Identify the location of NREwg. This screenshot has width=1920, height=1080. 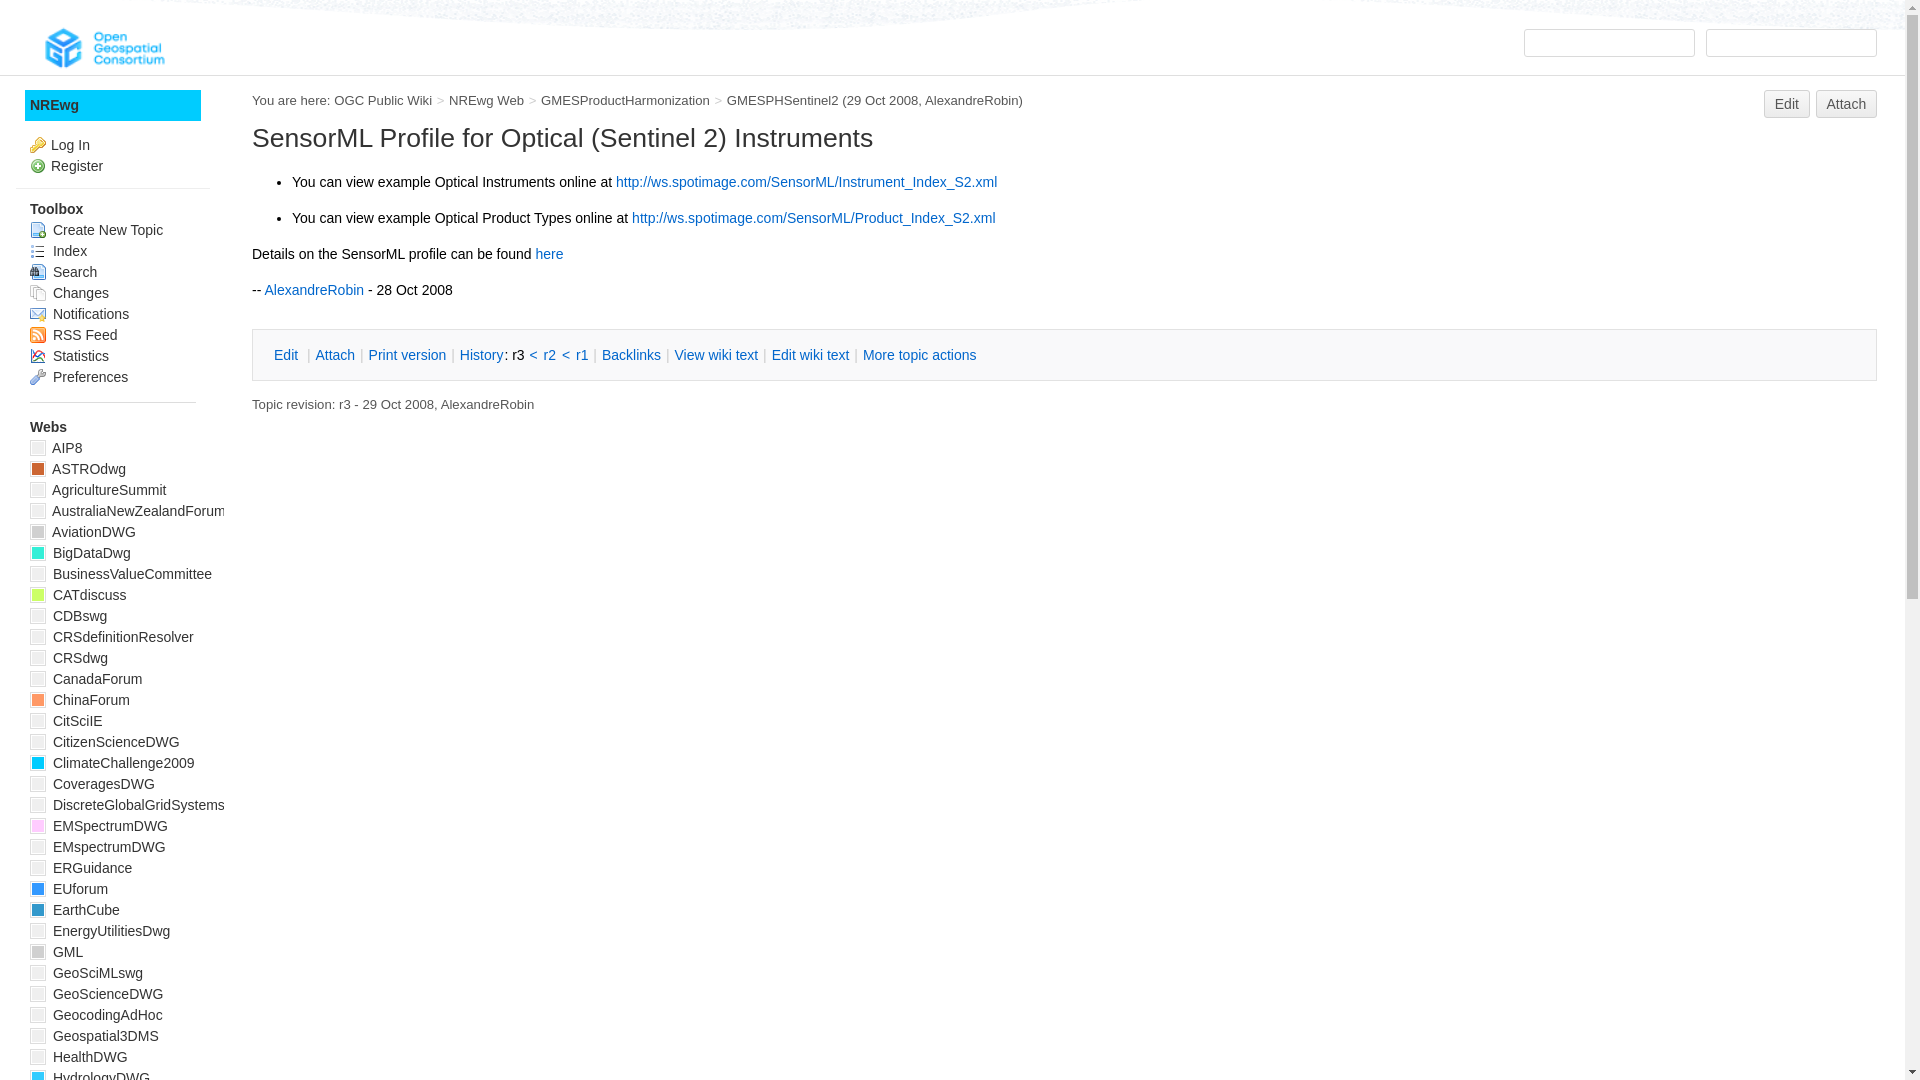
(112, 104).